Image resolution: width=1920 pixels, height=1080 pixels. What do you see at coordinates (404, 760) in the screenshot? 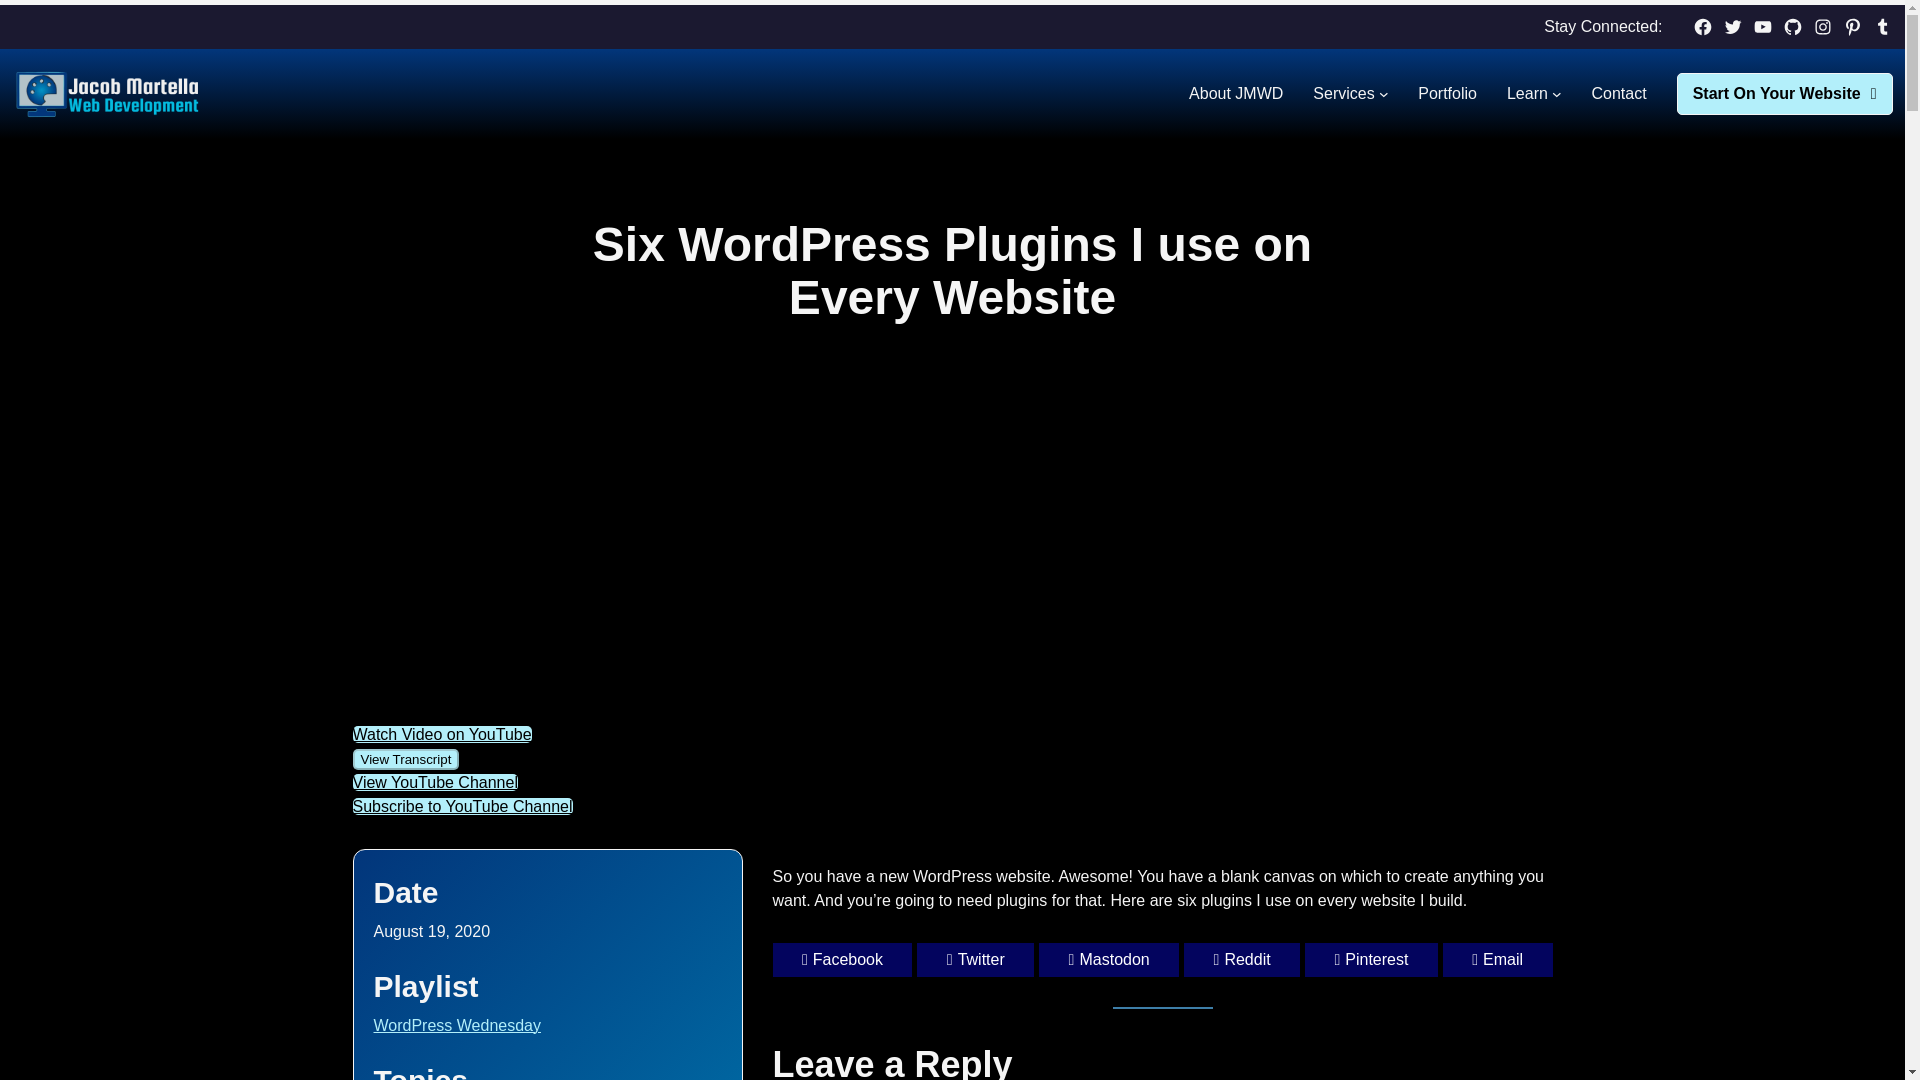
I see `View Transcript` at bounding box center [404, 760].